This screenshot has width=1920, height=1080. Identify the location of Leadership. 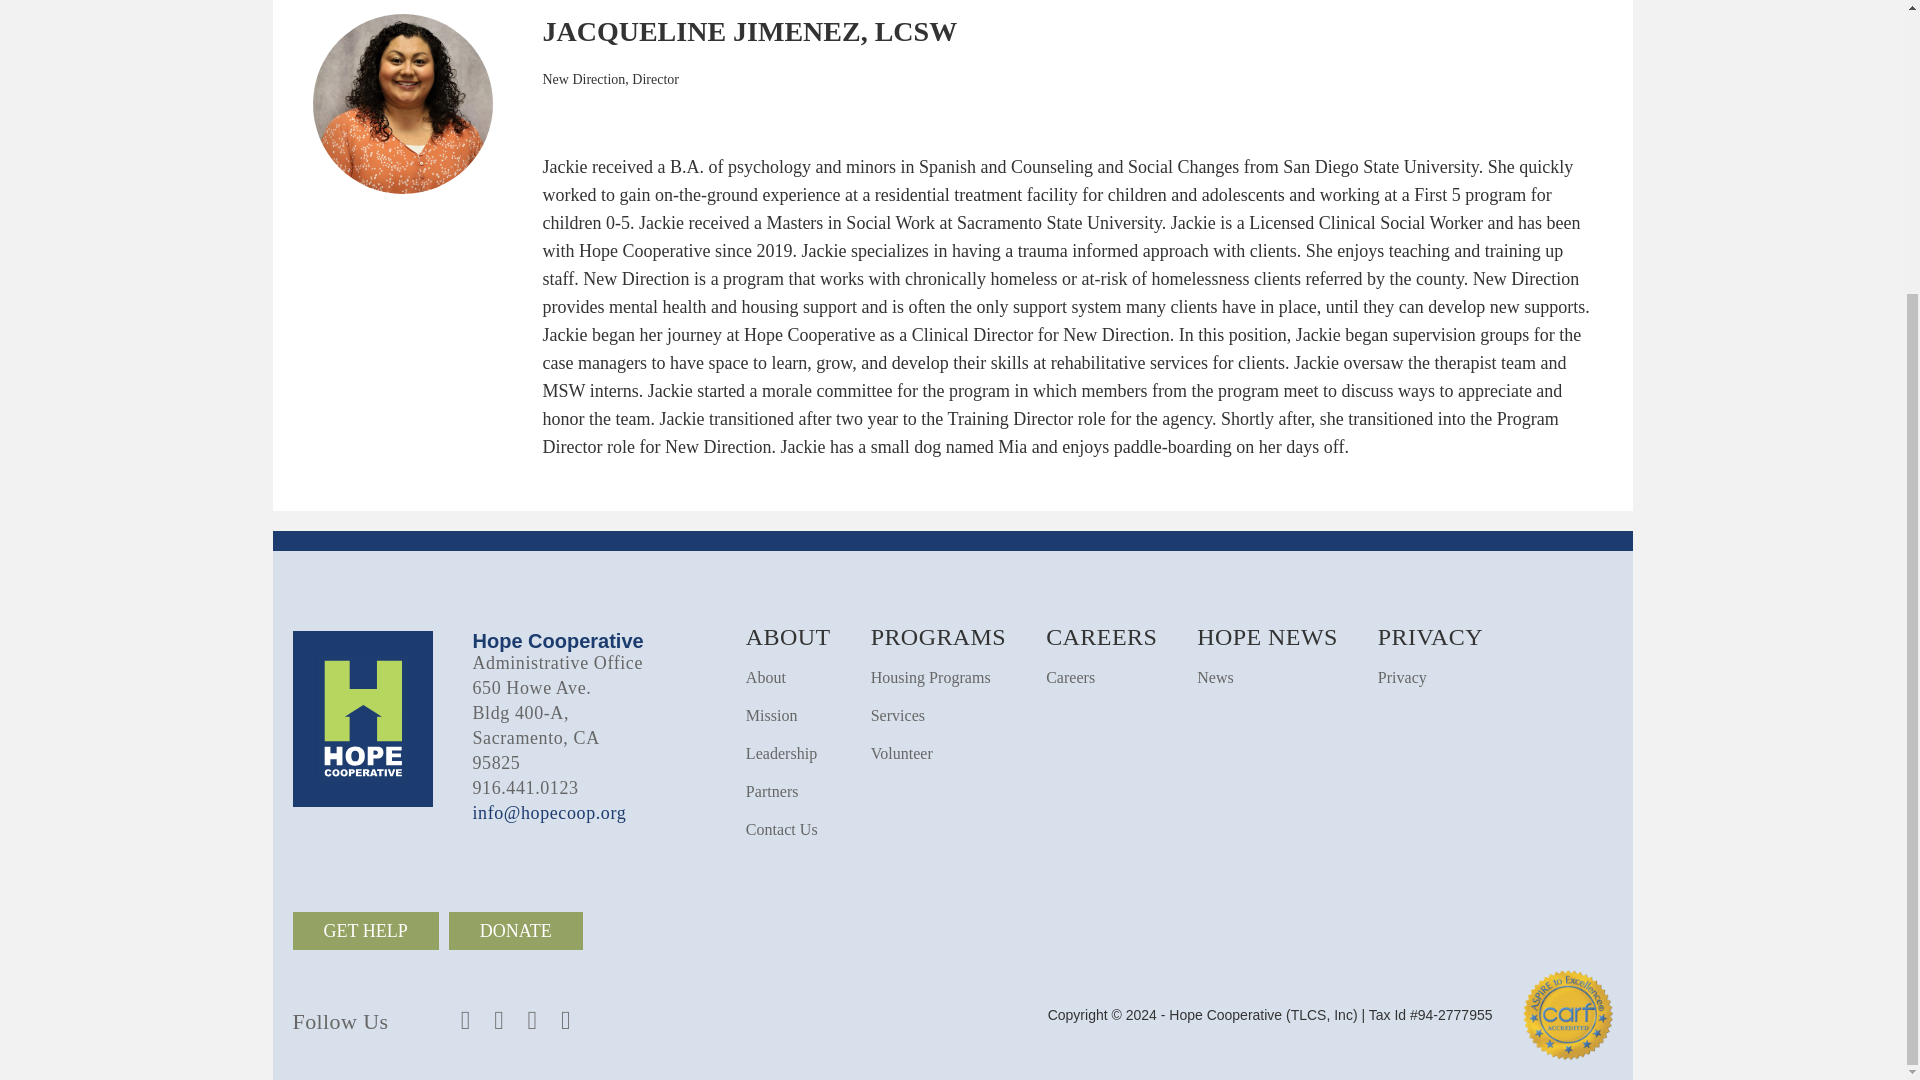
(782, 754).